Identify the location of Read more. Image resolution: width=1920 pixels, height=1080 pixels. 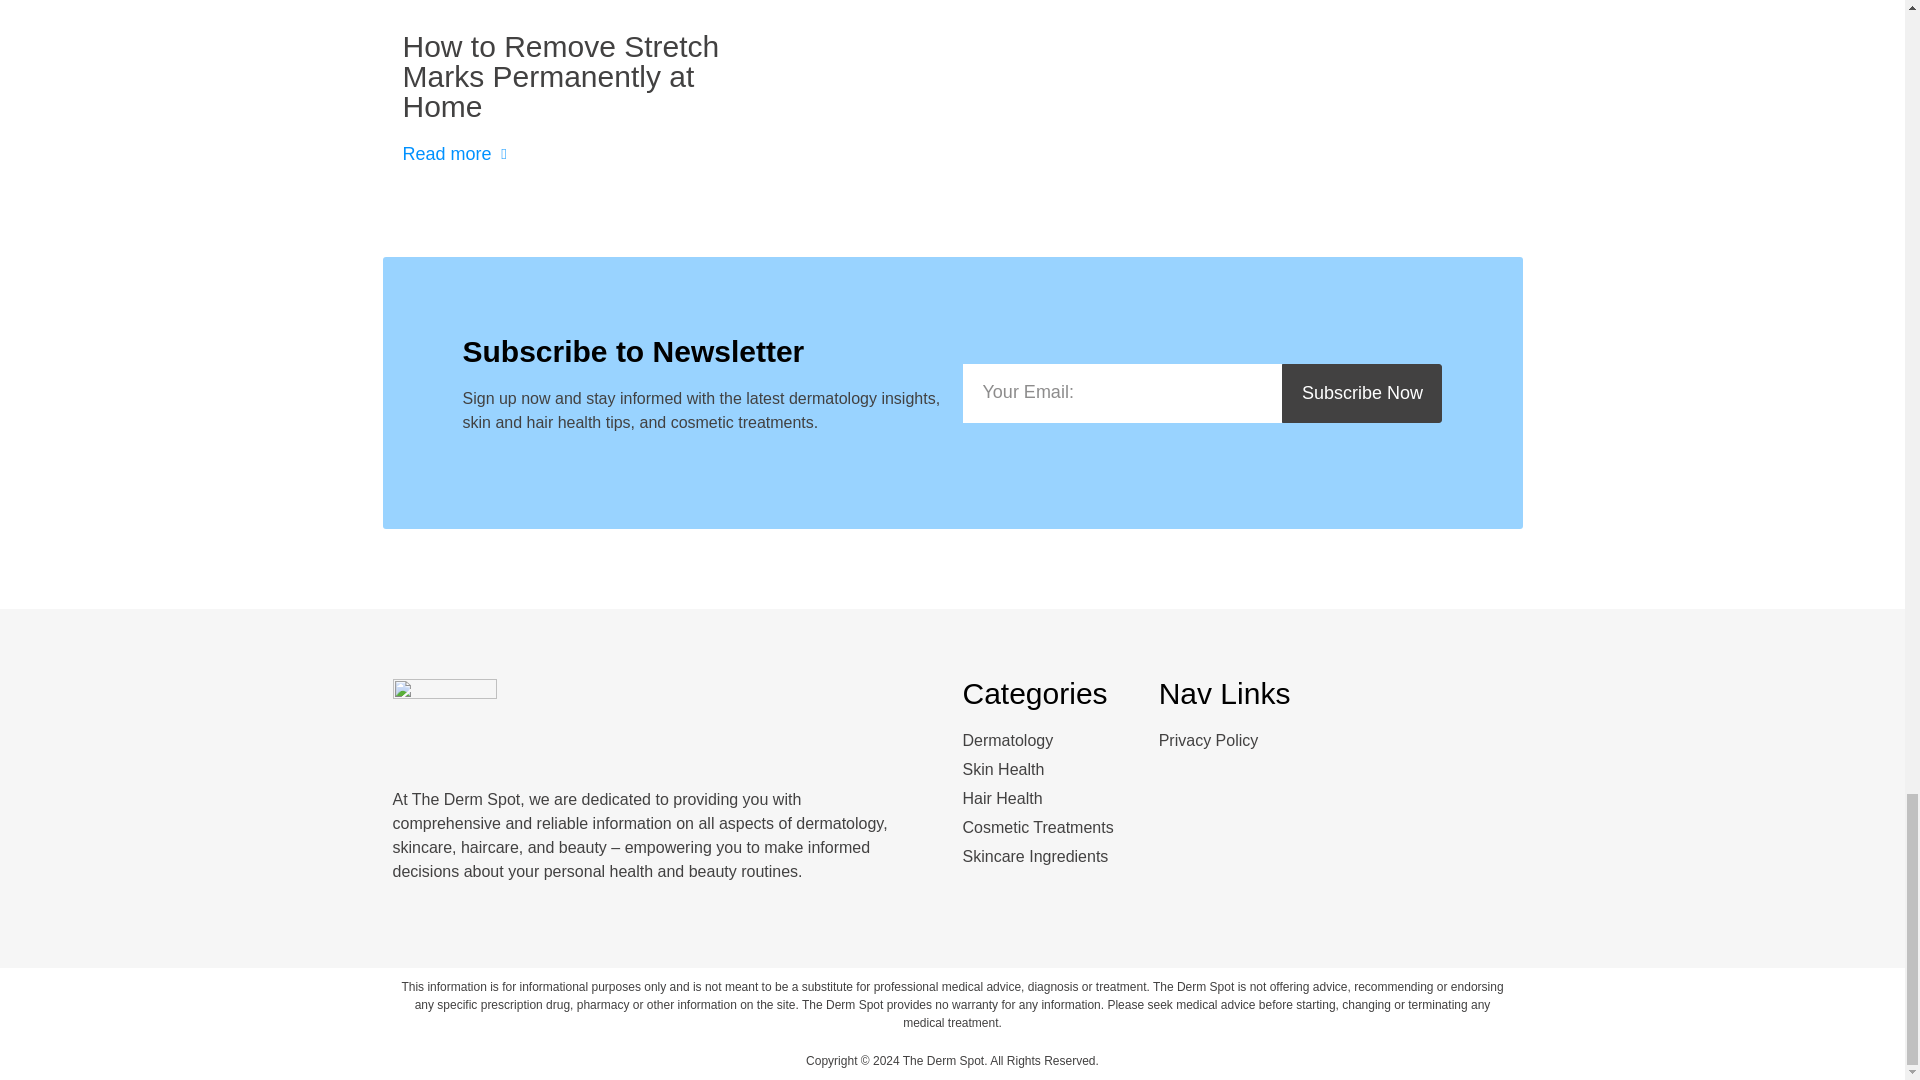
(458, 154).